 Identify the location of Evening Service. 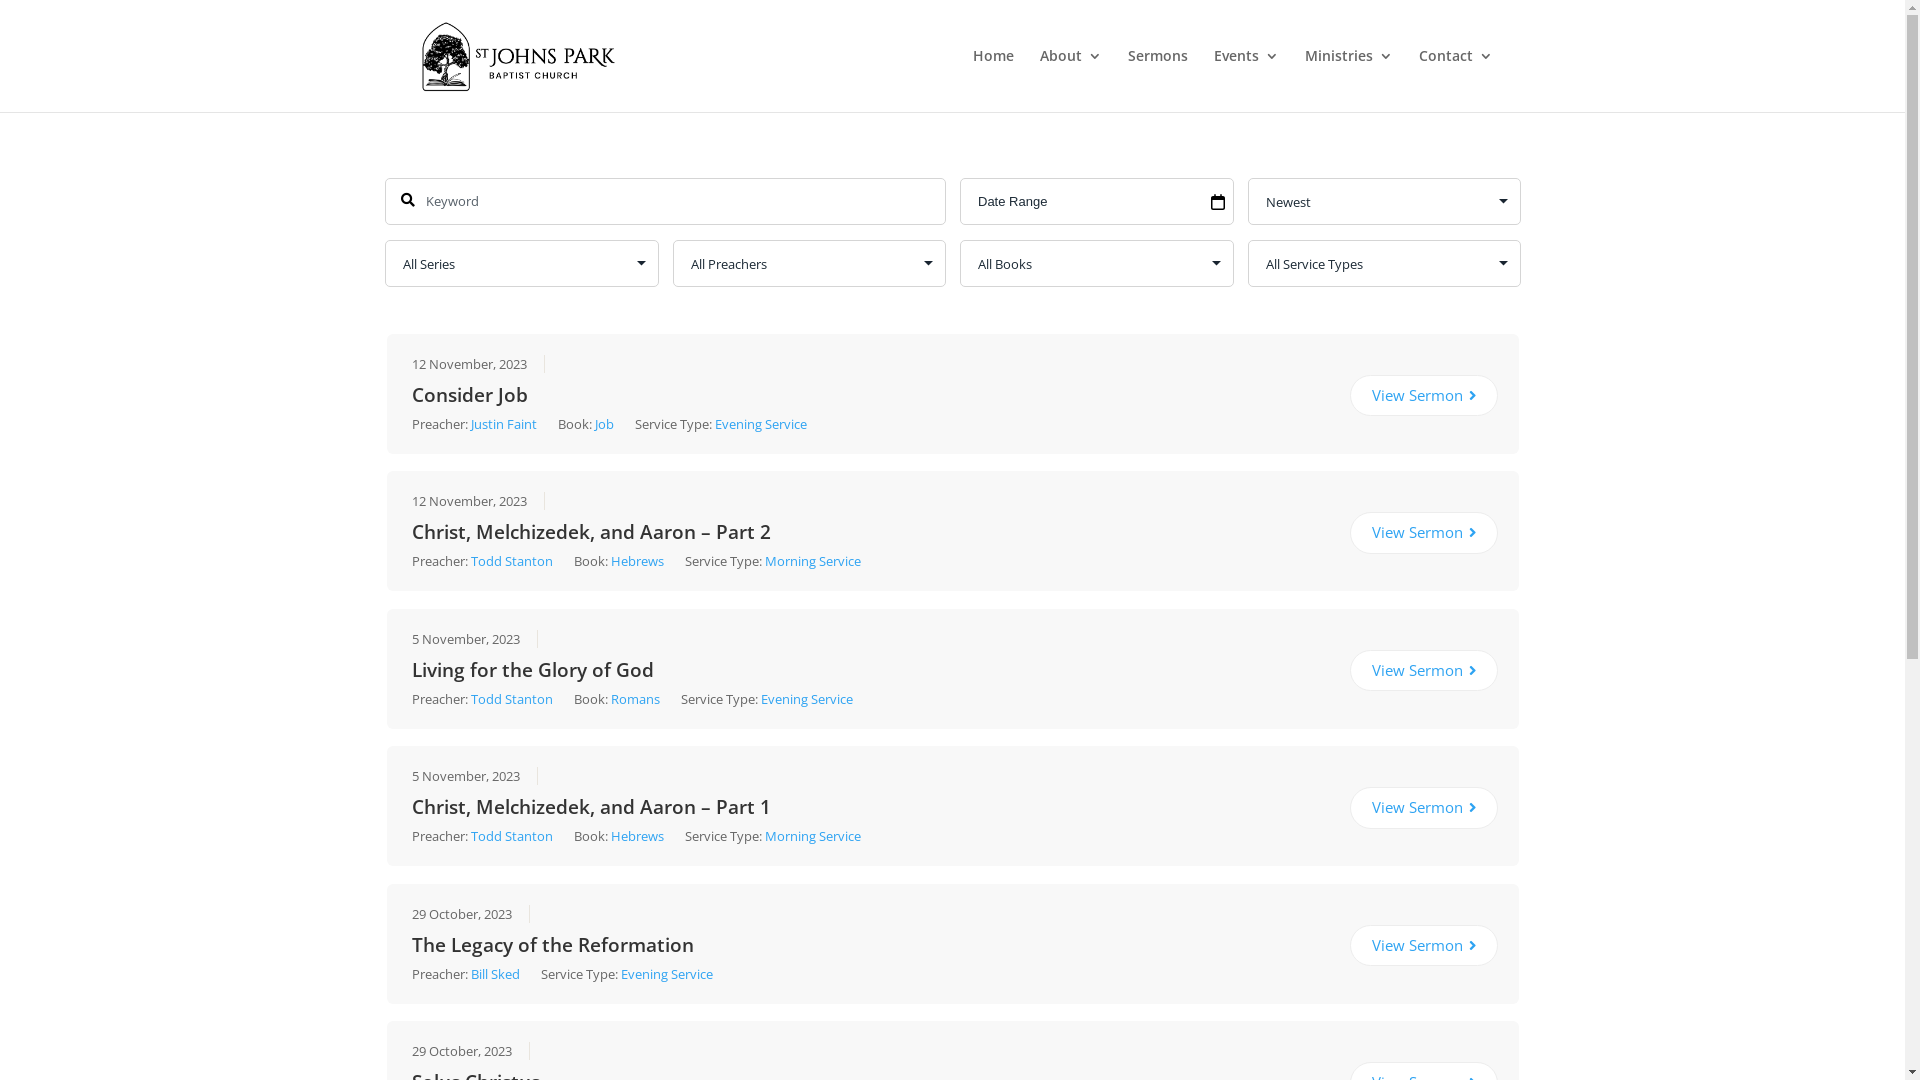
(666, 974).